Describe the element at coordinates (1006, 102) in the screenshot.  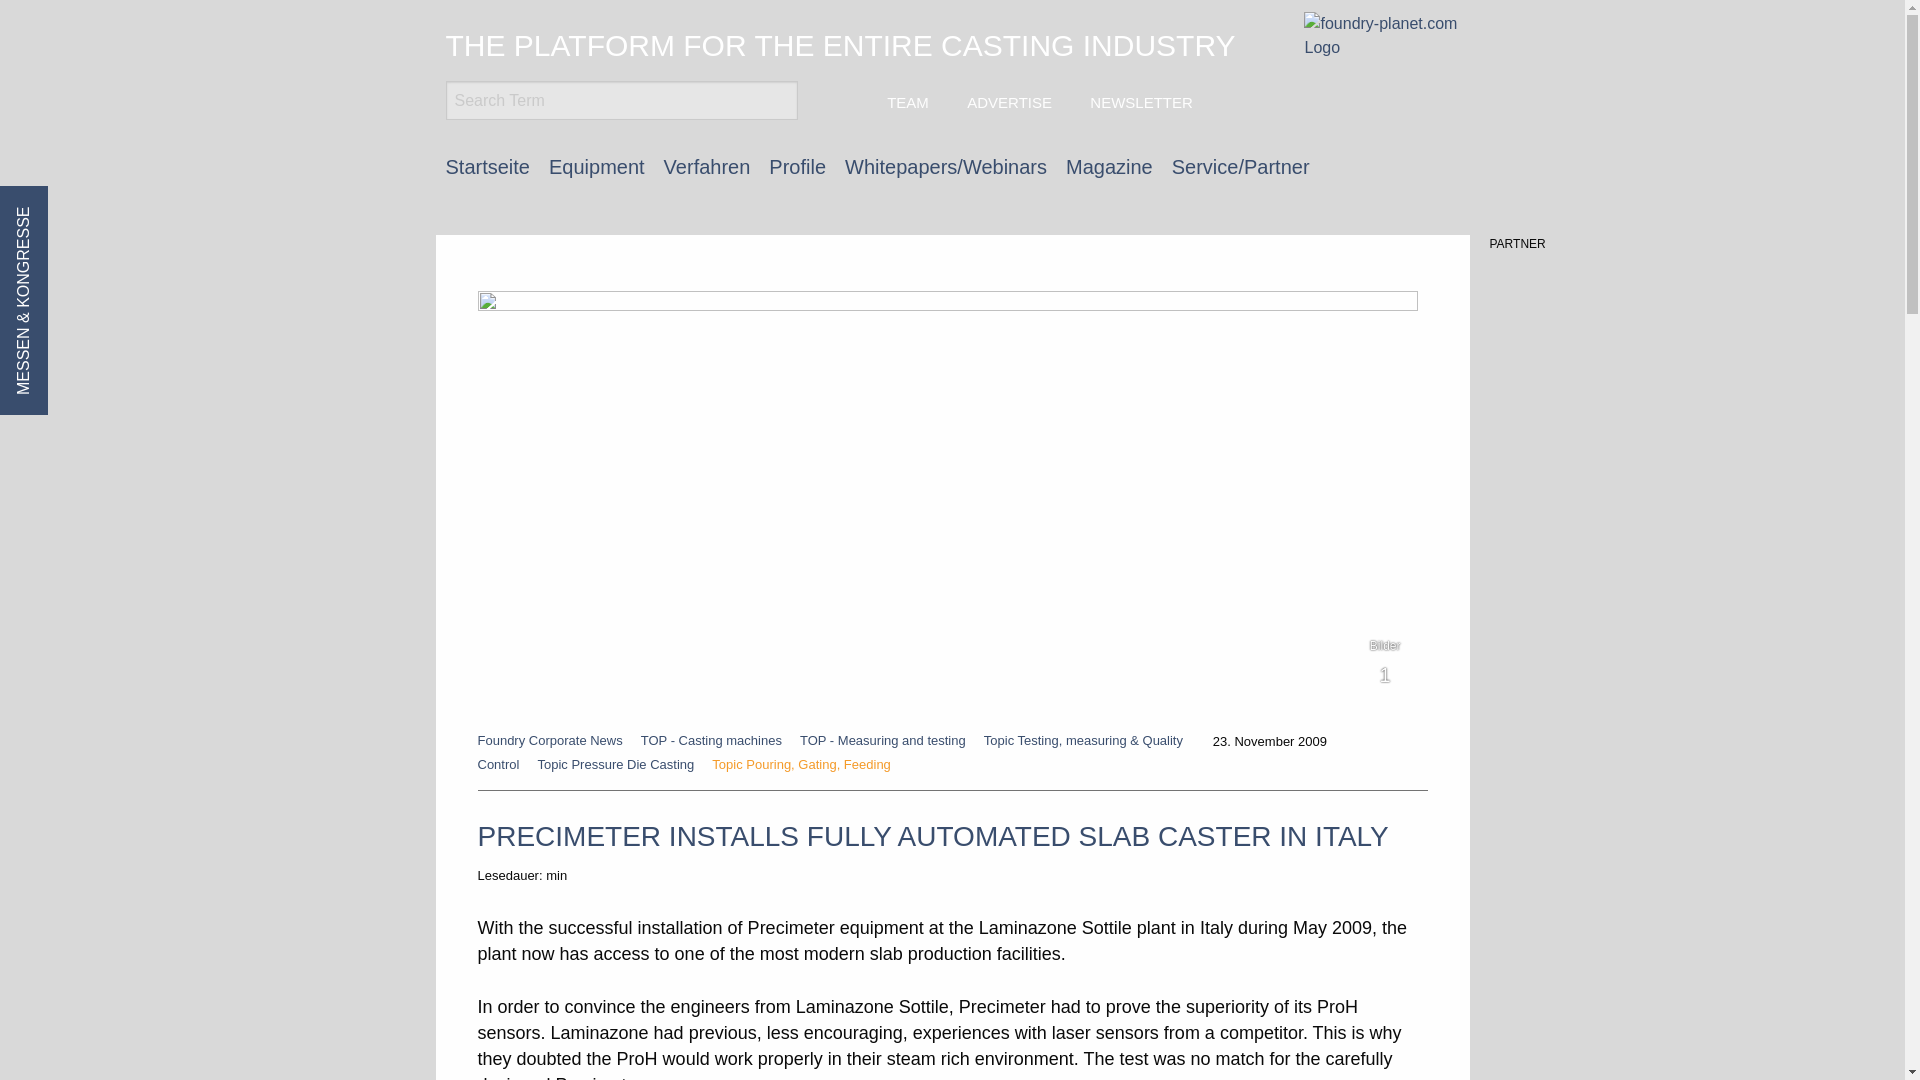
I see `Advertise` at that location.